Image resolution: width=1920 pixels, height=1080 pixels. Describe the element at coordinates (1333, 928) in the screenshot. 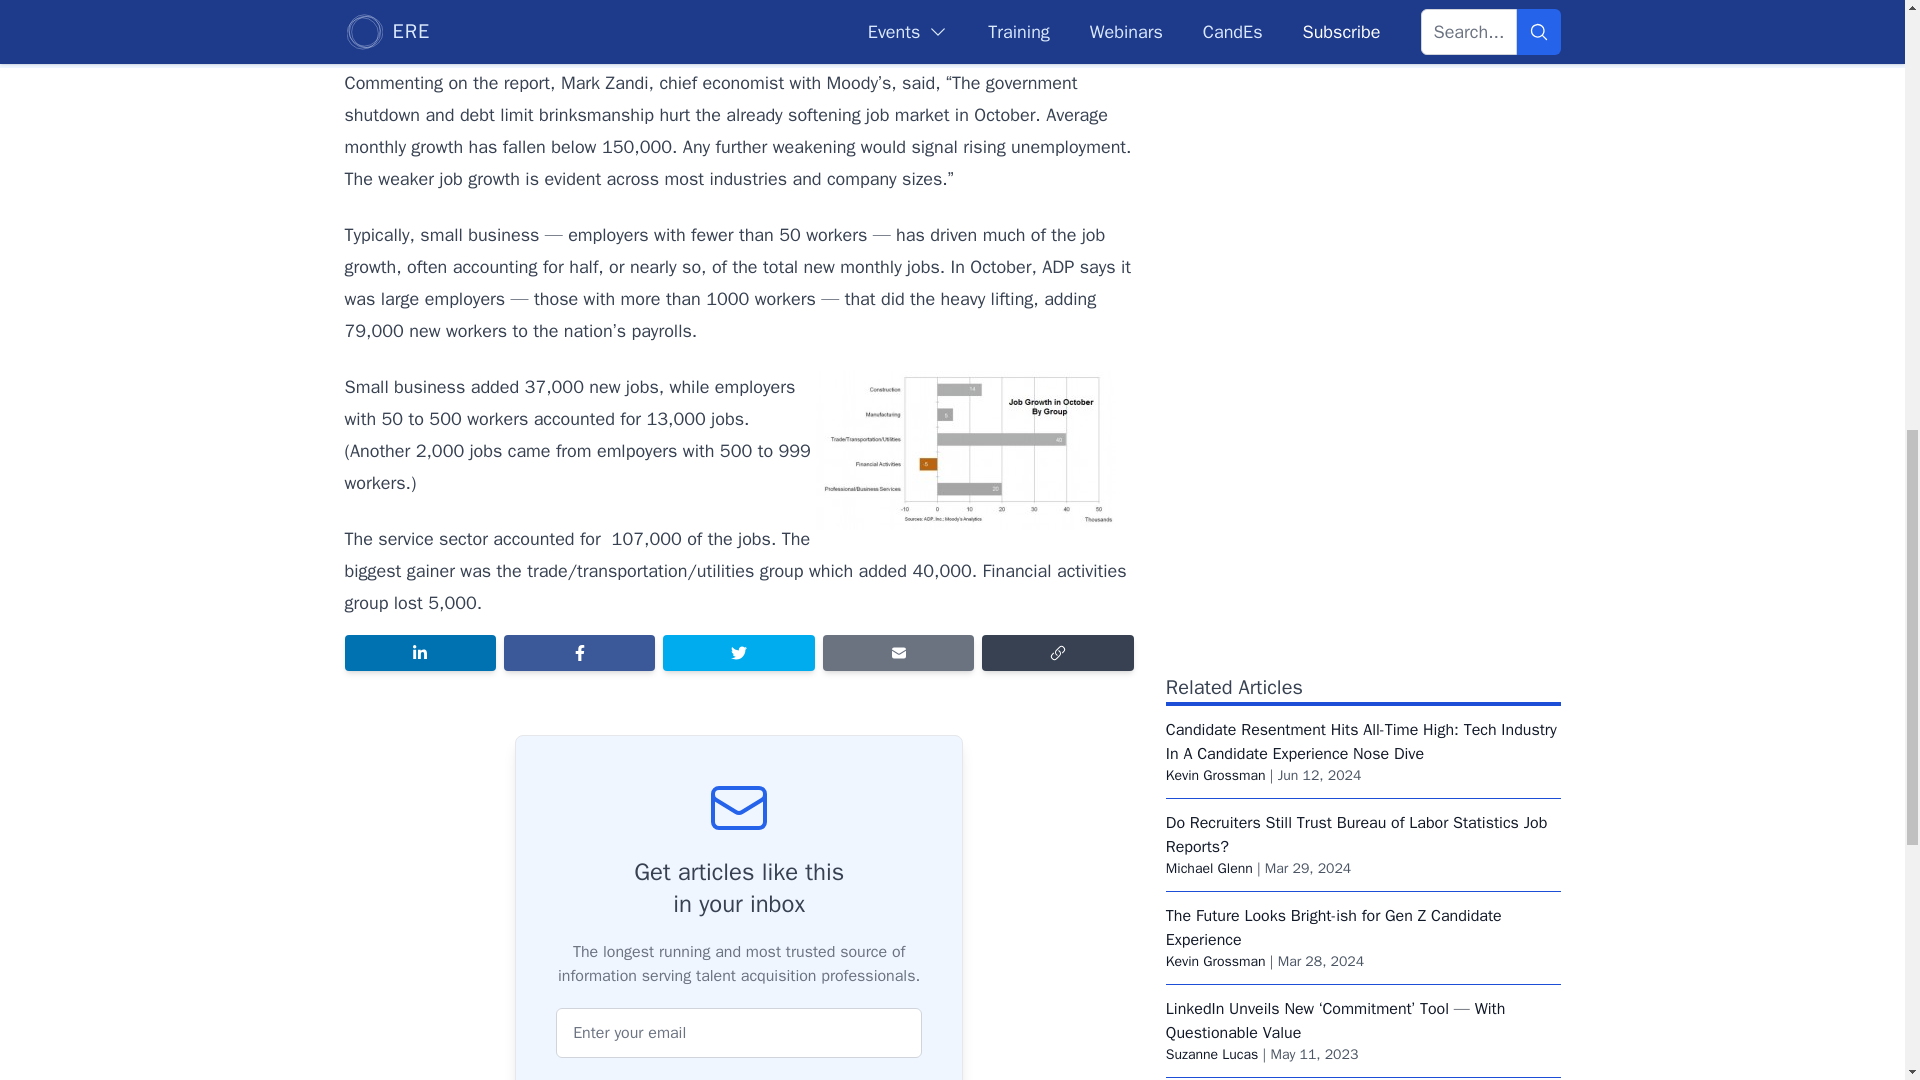

I see `The Future Looks Bright-ish for Gen Z Candidate Experience` at that location.